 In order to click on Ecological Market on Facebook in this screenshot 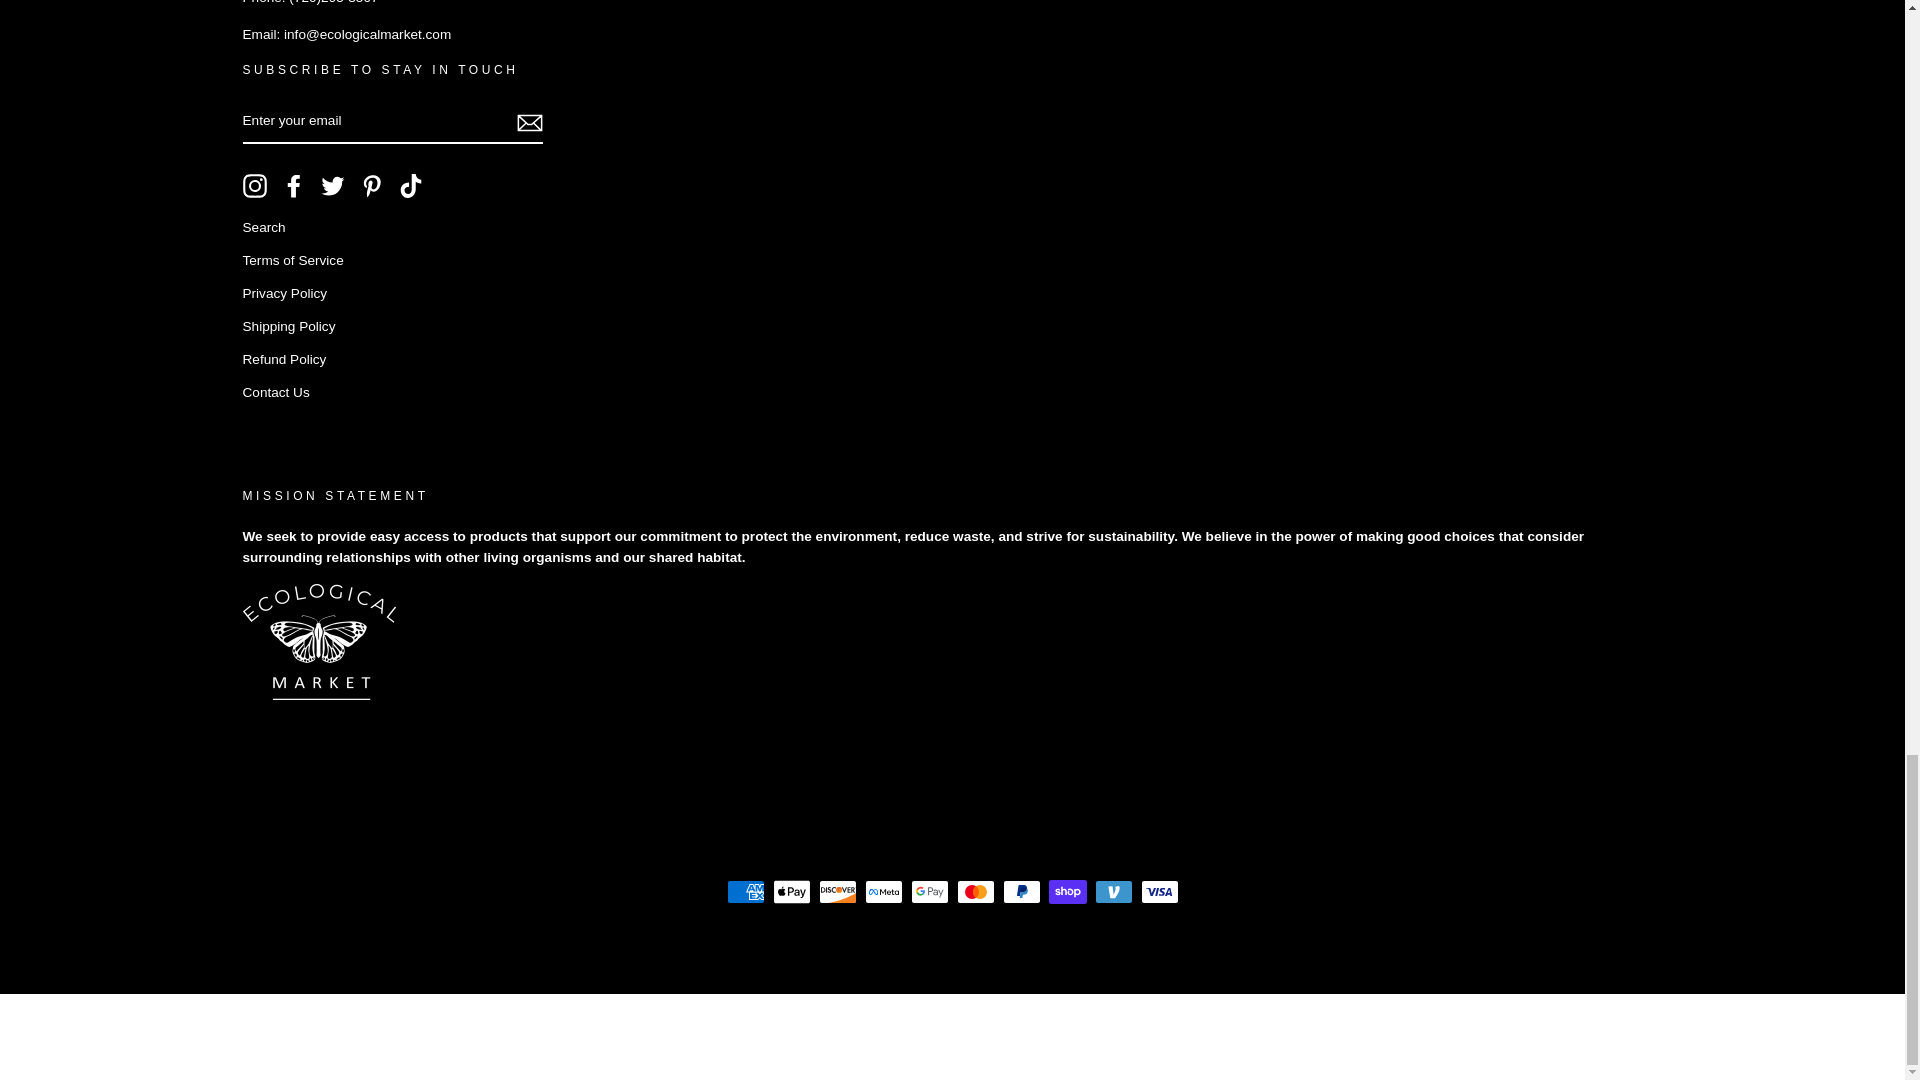, I will do `click(294, 185)`.